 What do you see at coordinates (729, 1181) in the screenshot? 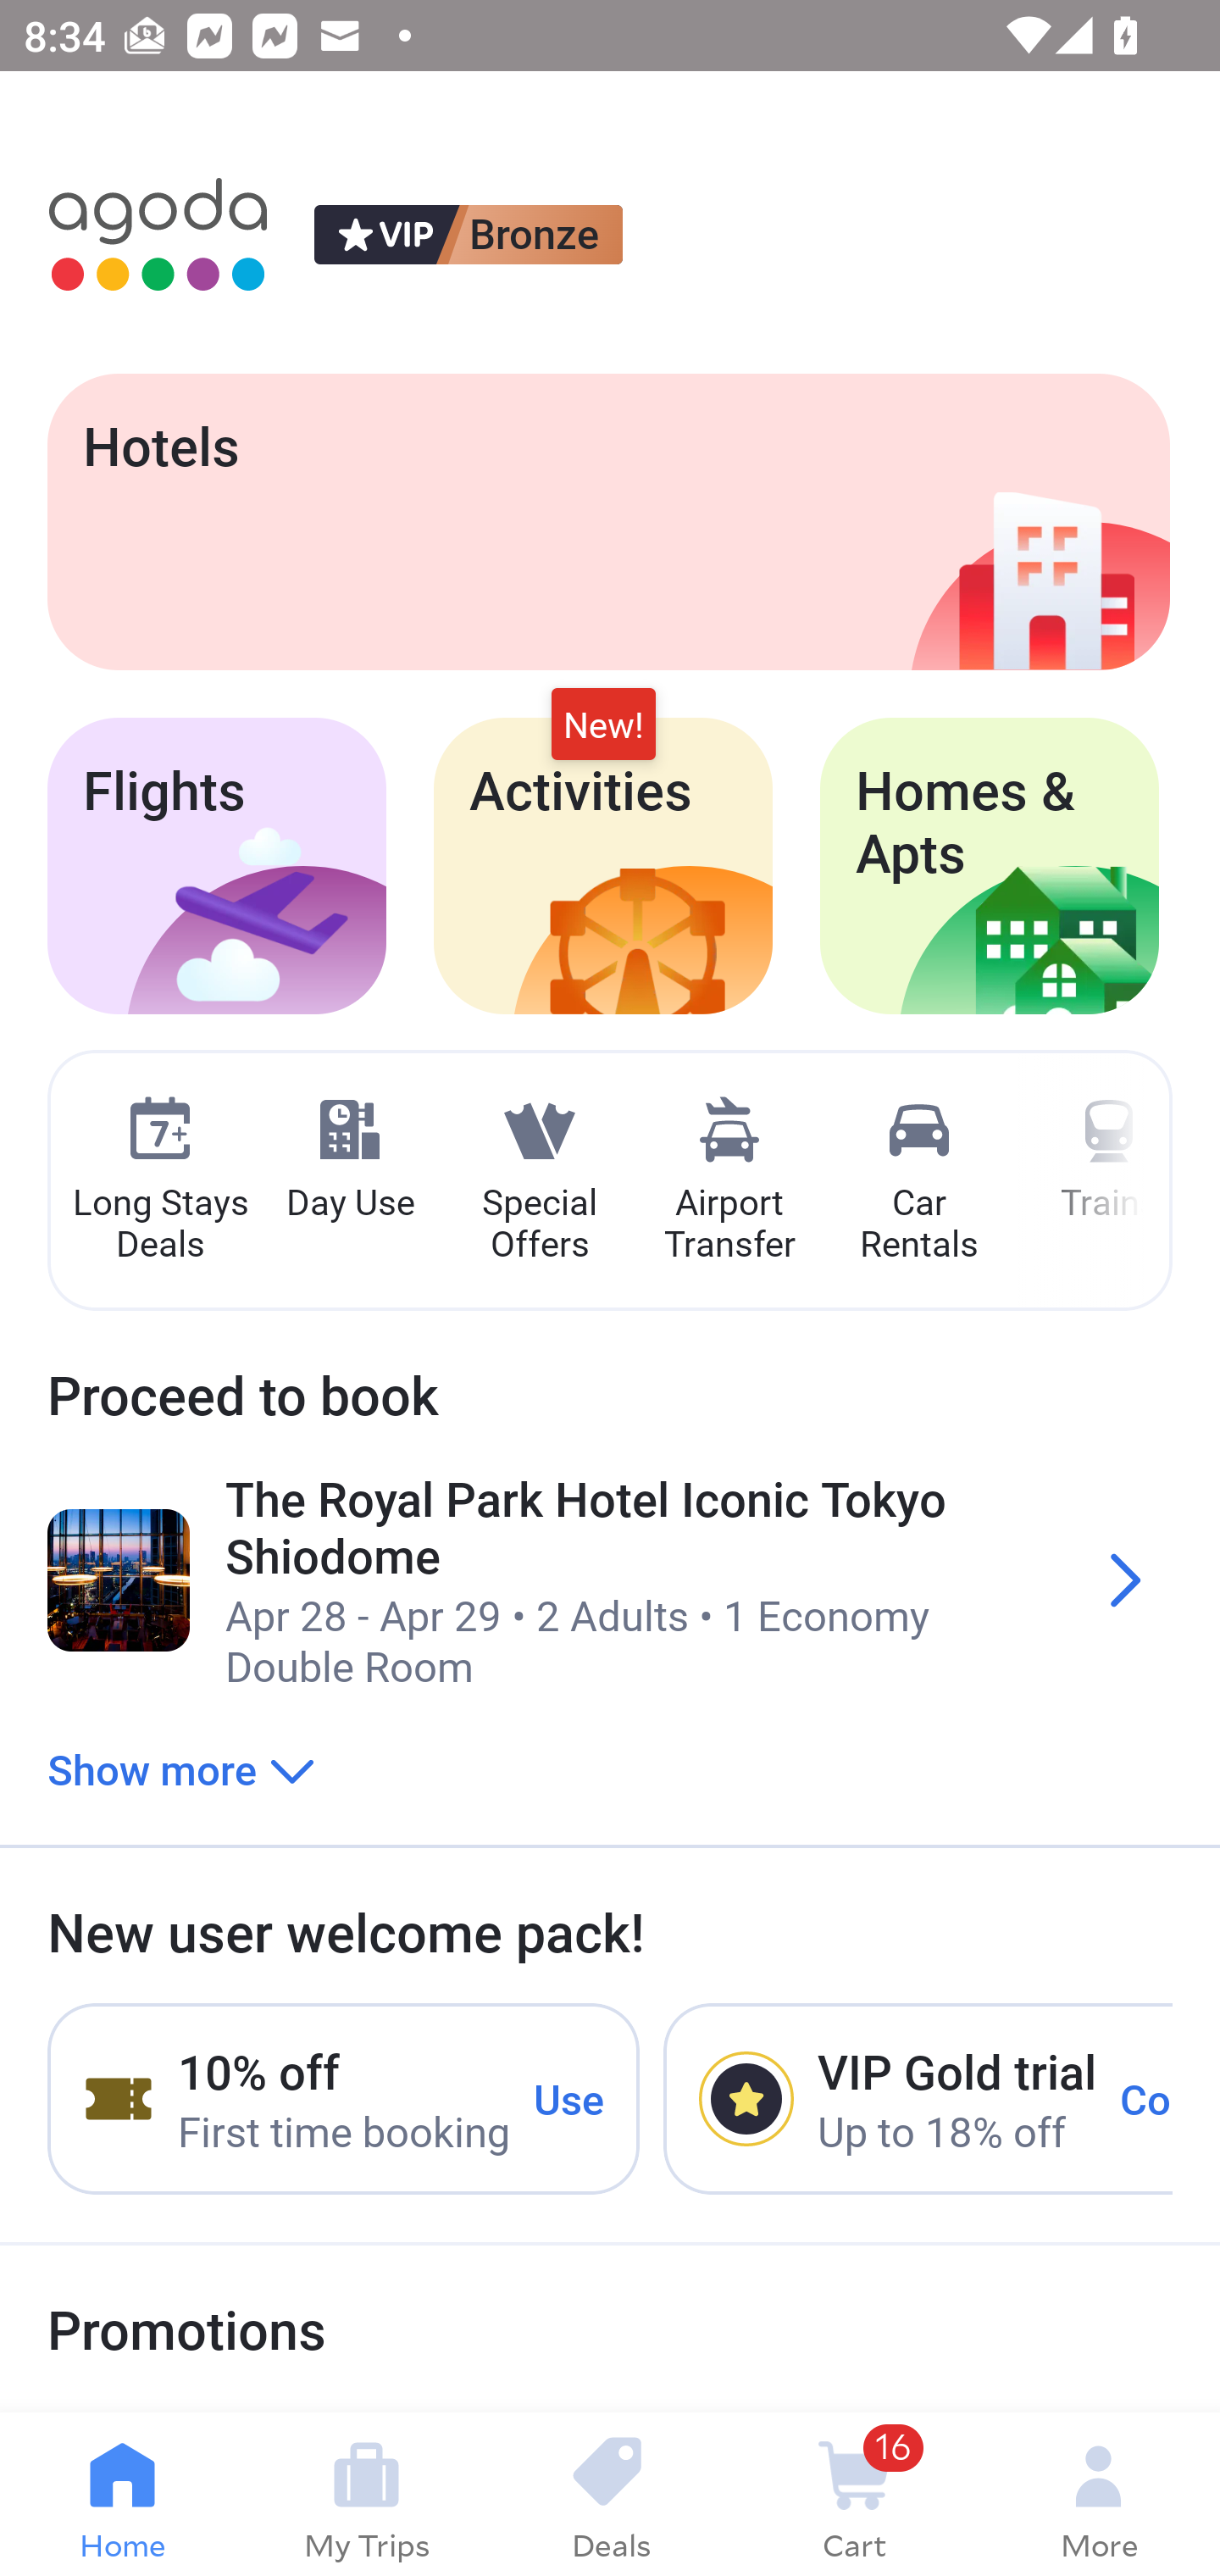
I see `Airport Transfer` at bounding box center [729, 1181].